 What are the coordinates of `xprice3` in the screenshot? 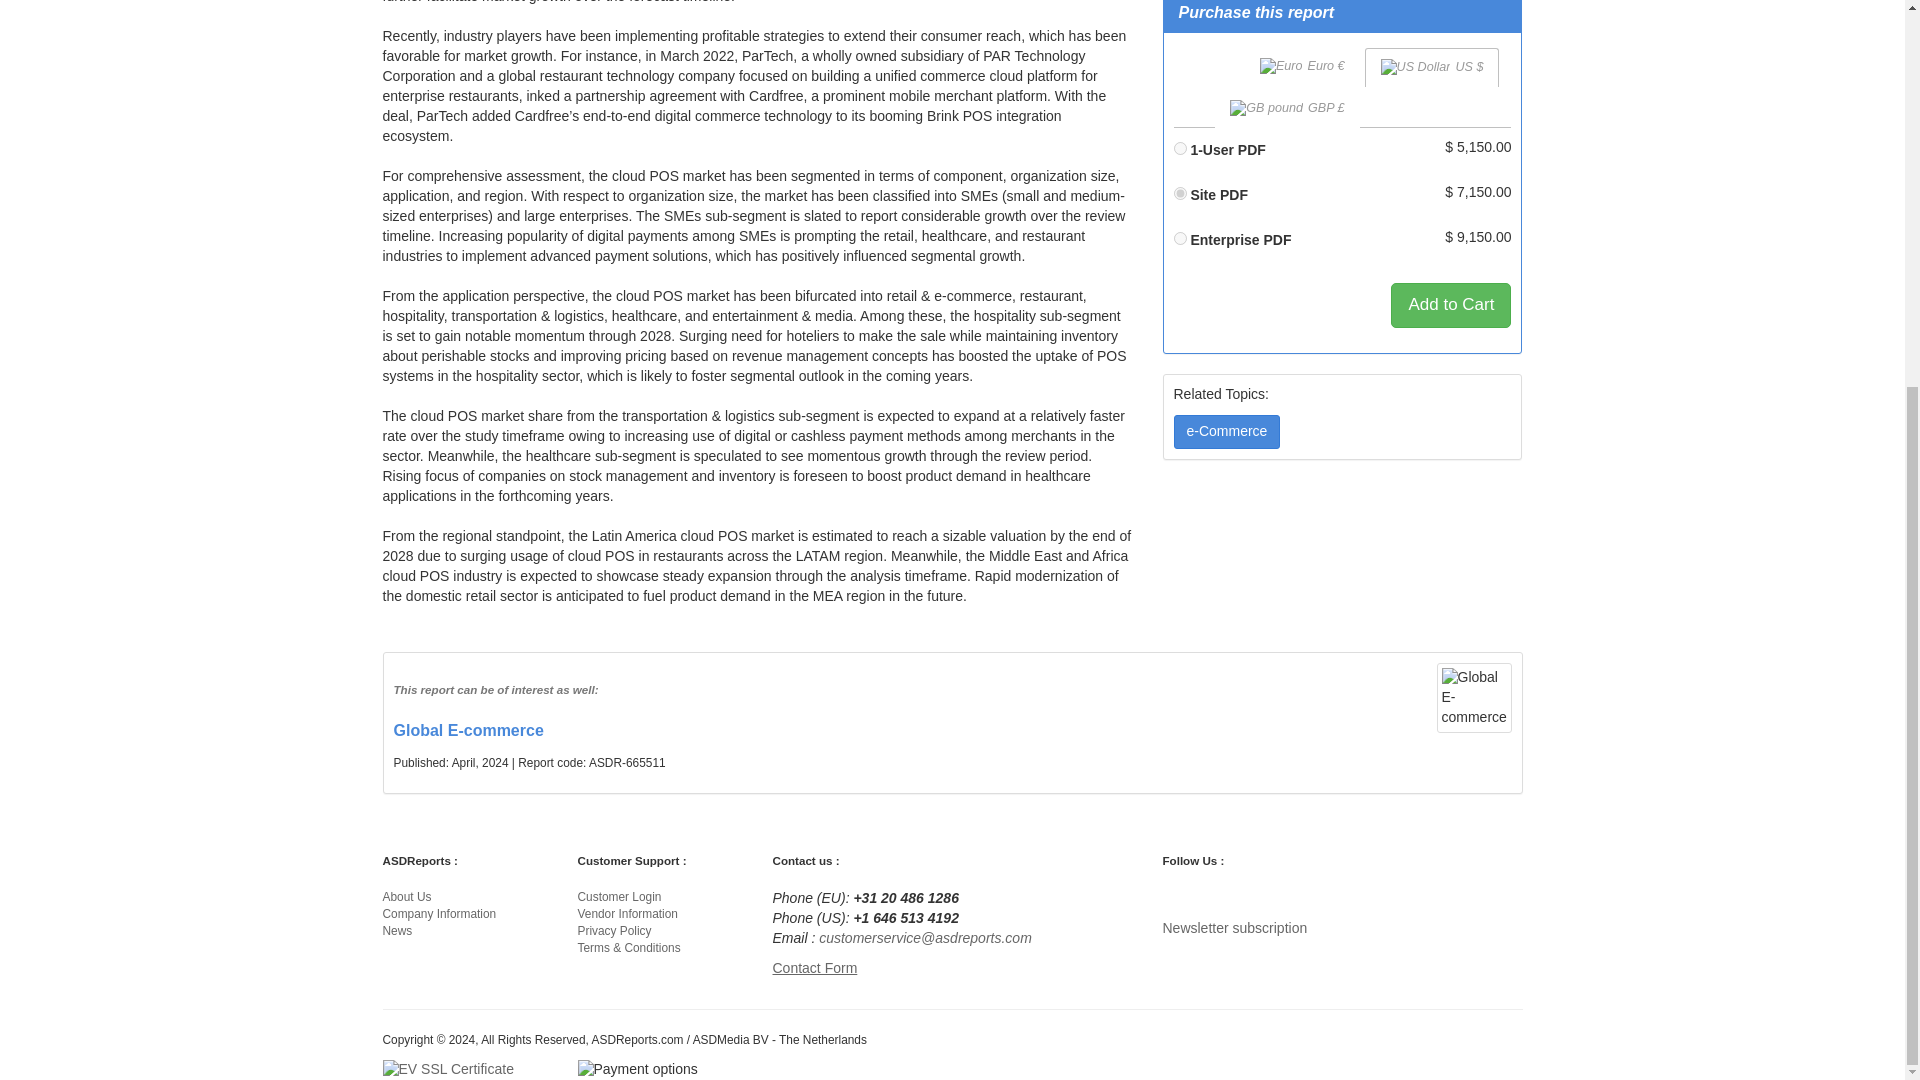 It's located at (1180, 238).